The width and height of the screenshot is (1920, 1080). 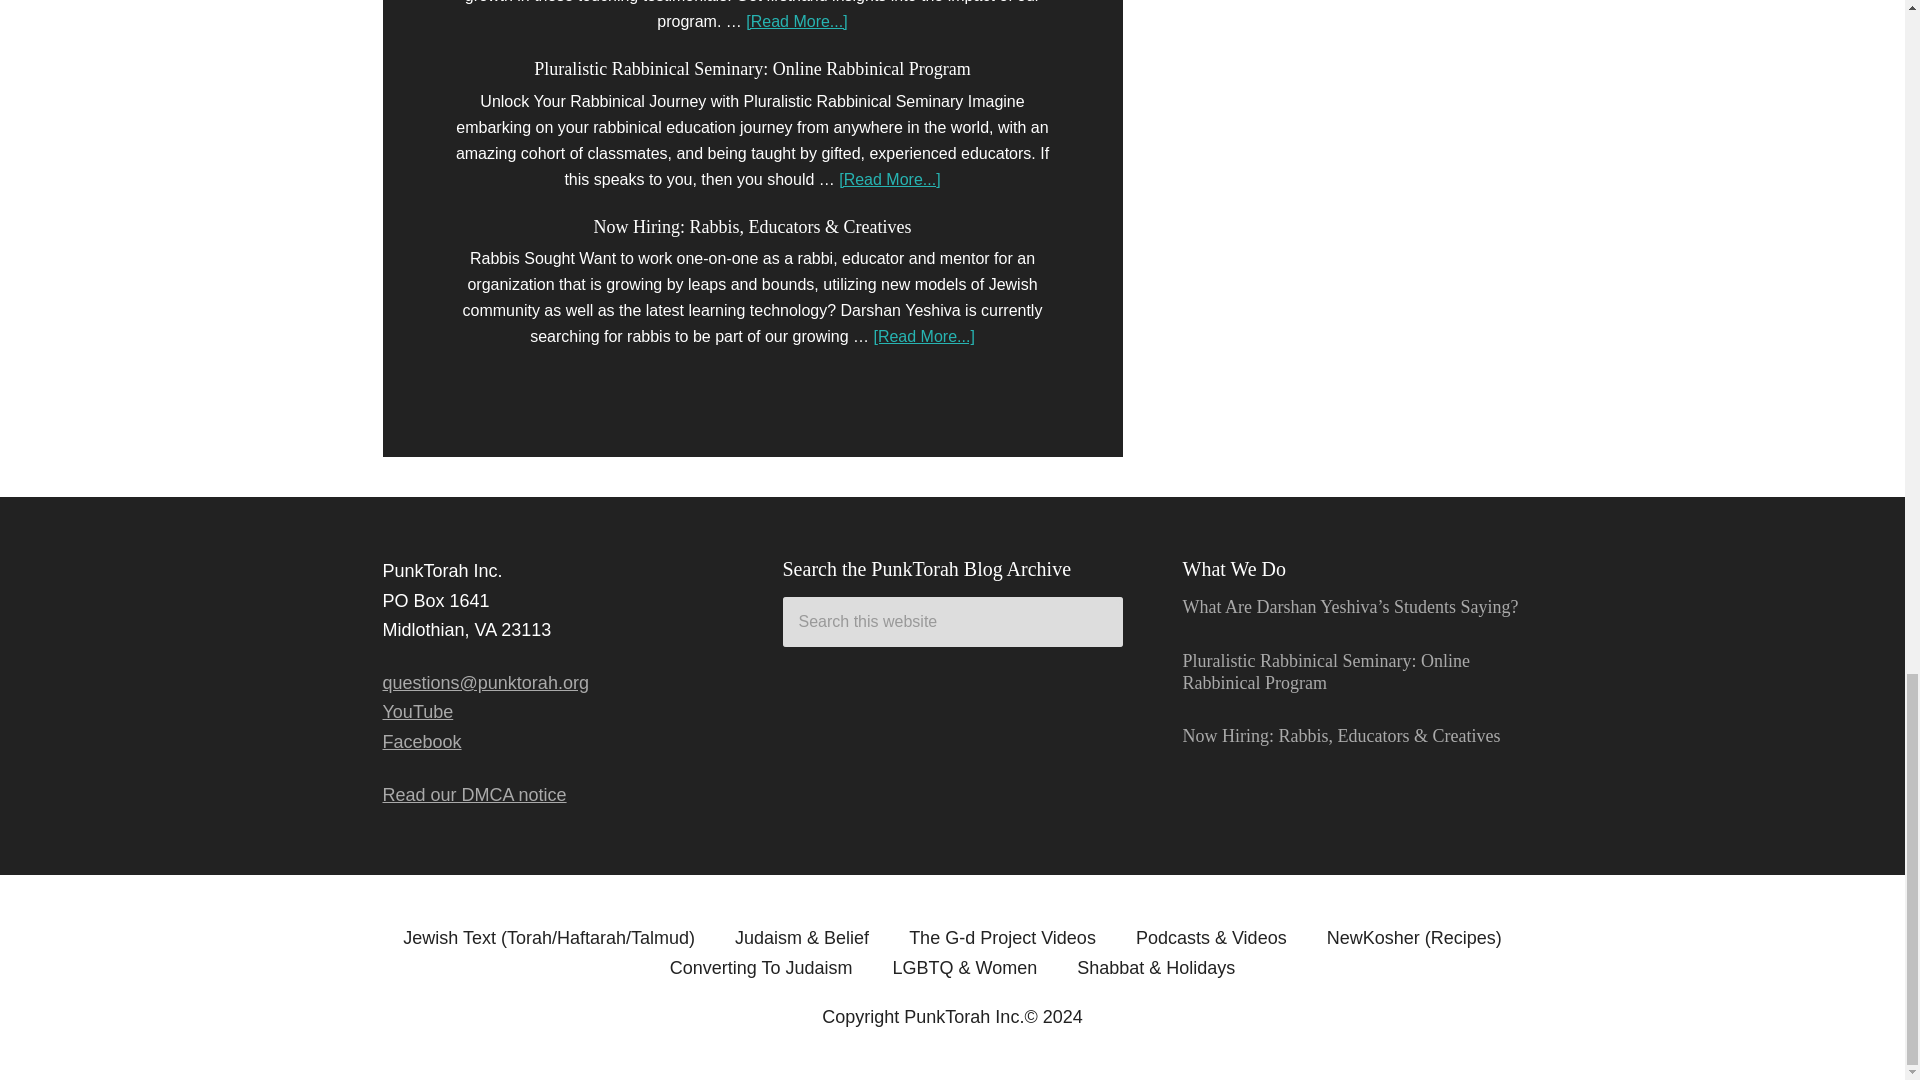 What do you see at coordinates (751, 68) in the screenshot?
I see `Pluralistic Rabbinical Seminary: Online Rabbinical Program` at bounding box center [751, 68].